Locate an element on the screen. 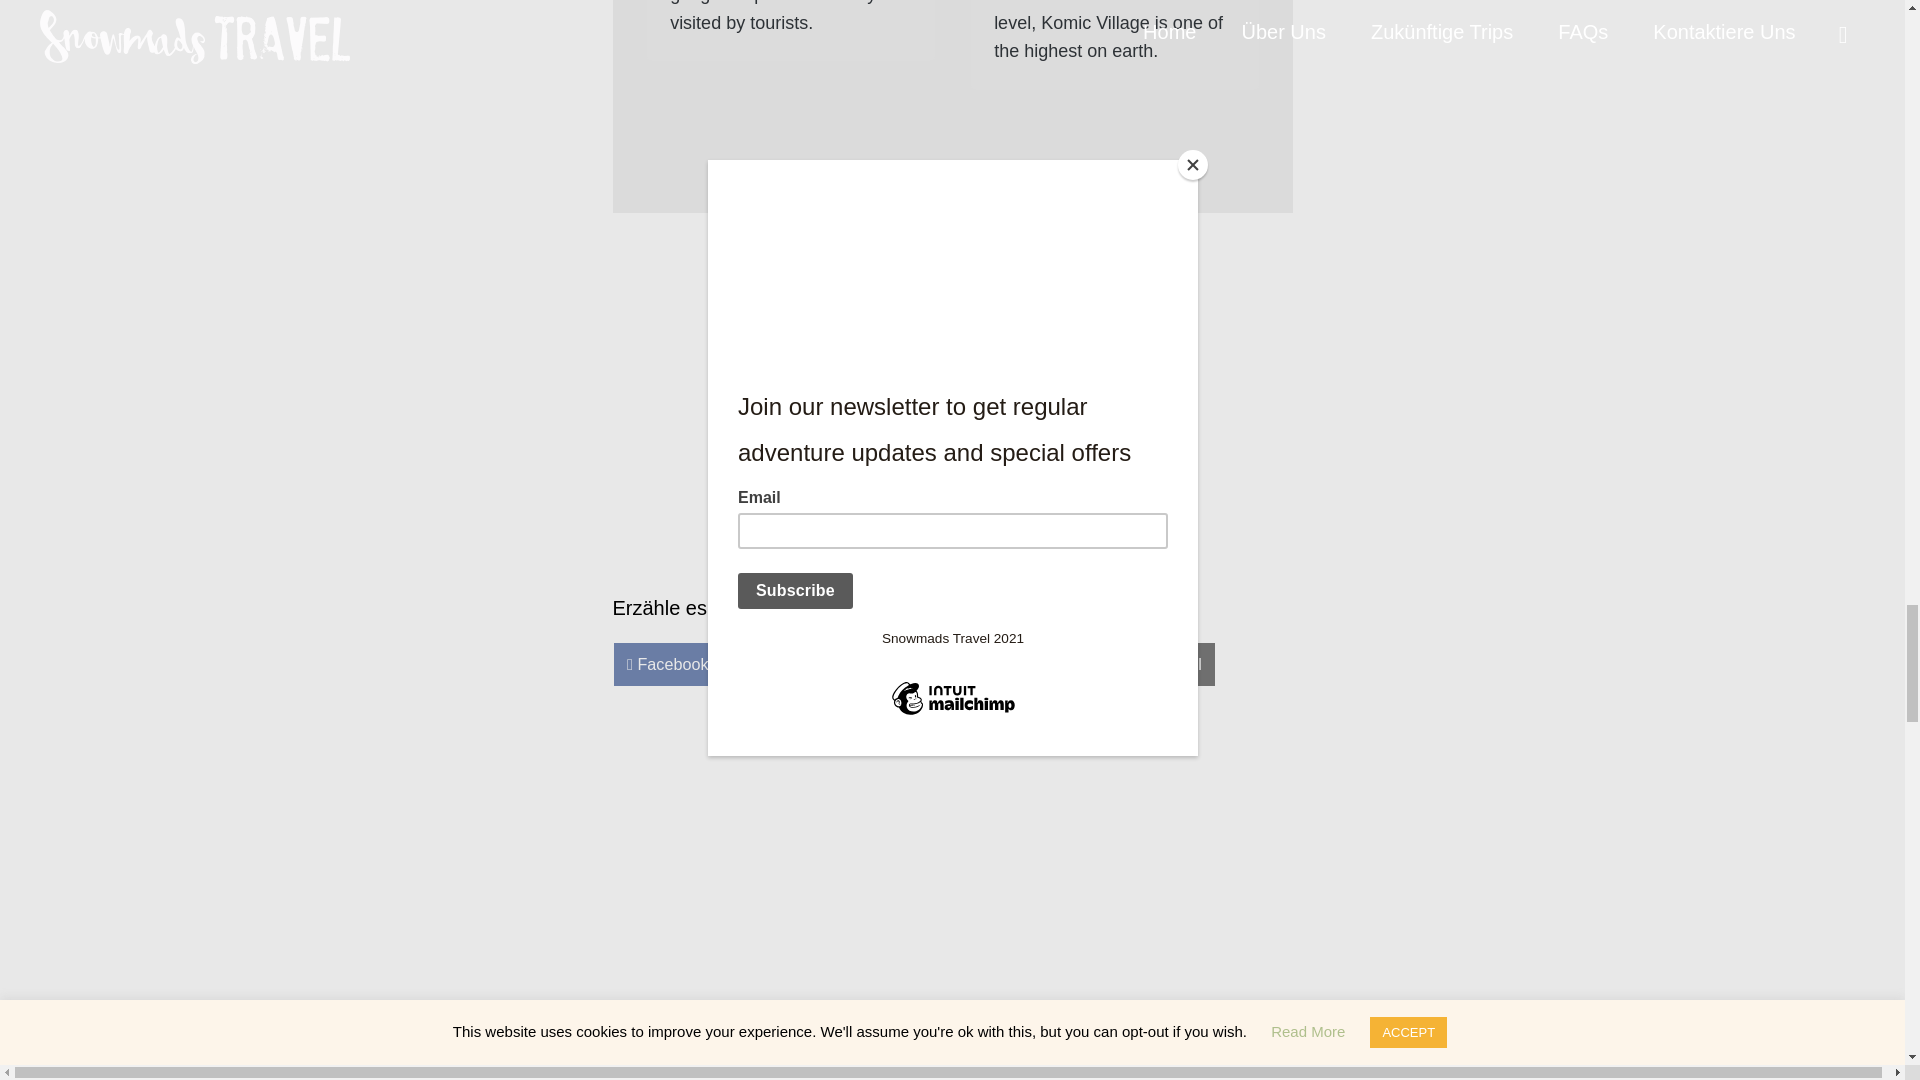 The width and height of the screenshot is (1920, 1080). Link to share on facebook is located at coordinates (668, 664).